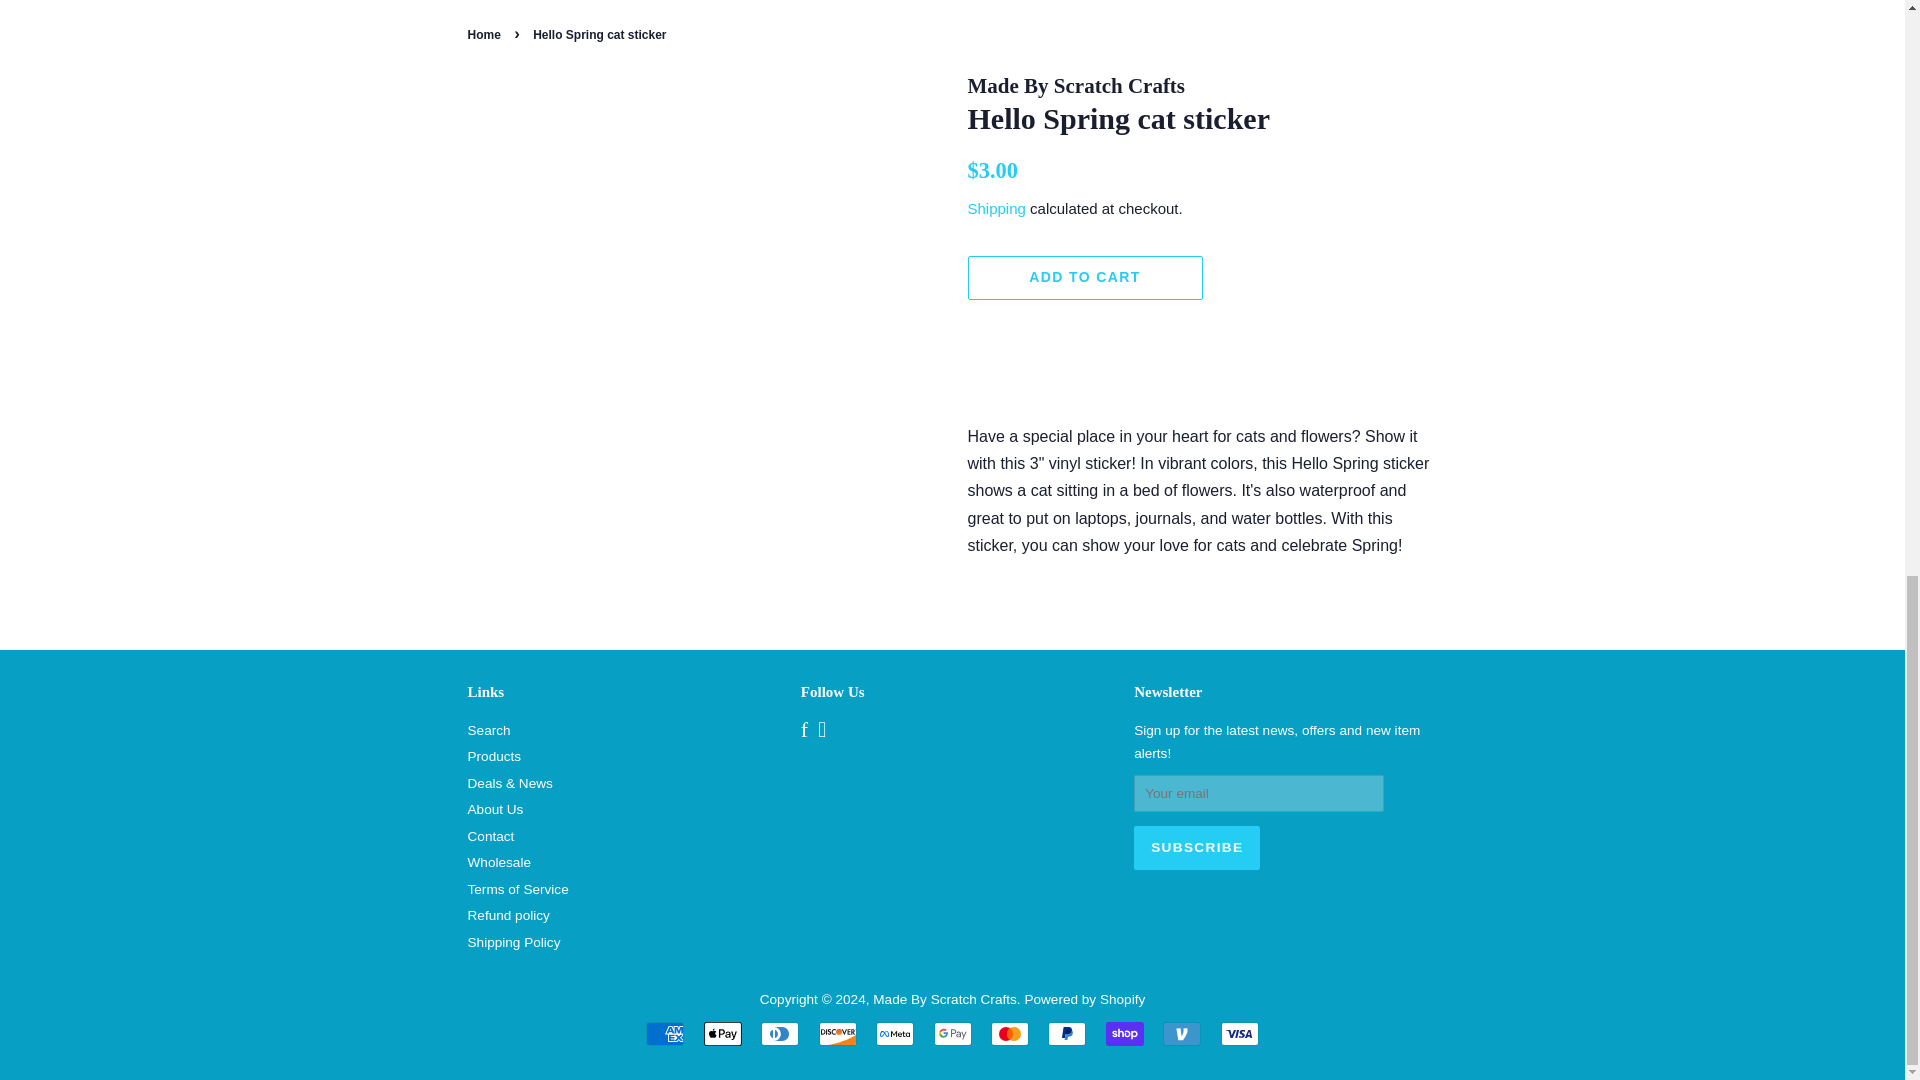  What do you see at coordinates (838, 1034) in the screenshot?
I see `Discover` at bounding box center [838, 1034].